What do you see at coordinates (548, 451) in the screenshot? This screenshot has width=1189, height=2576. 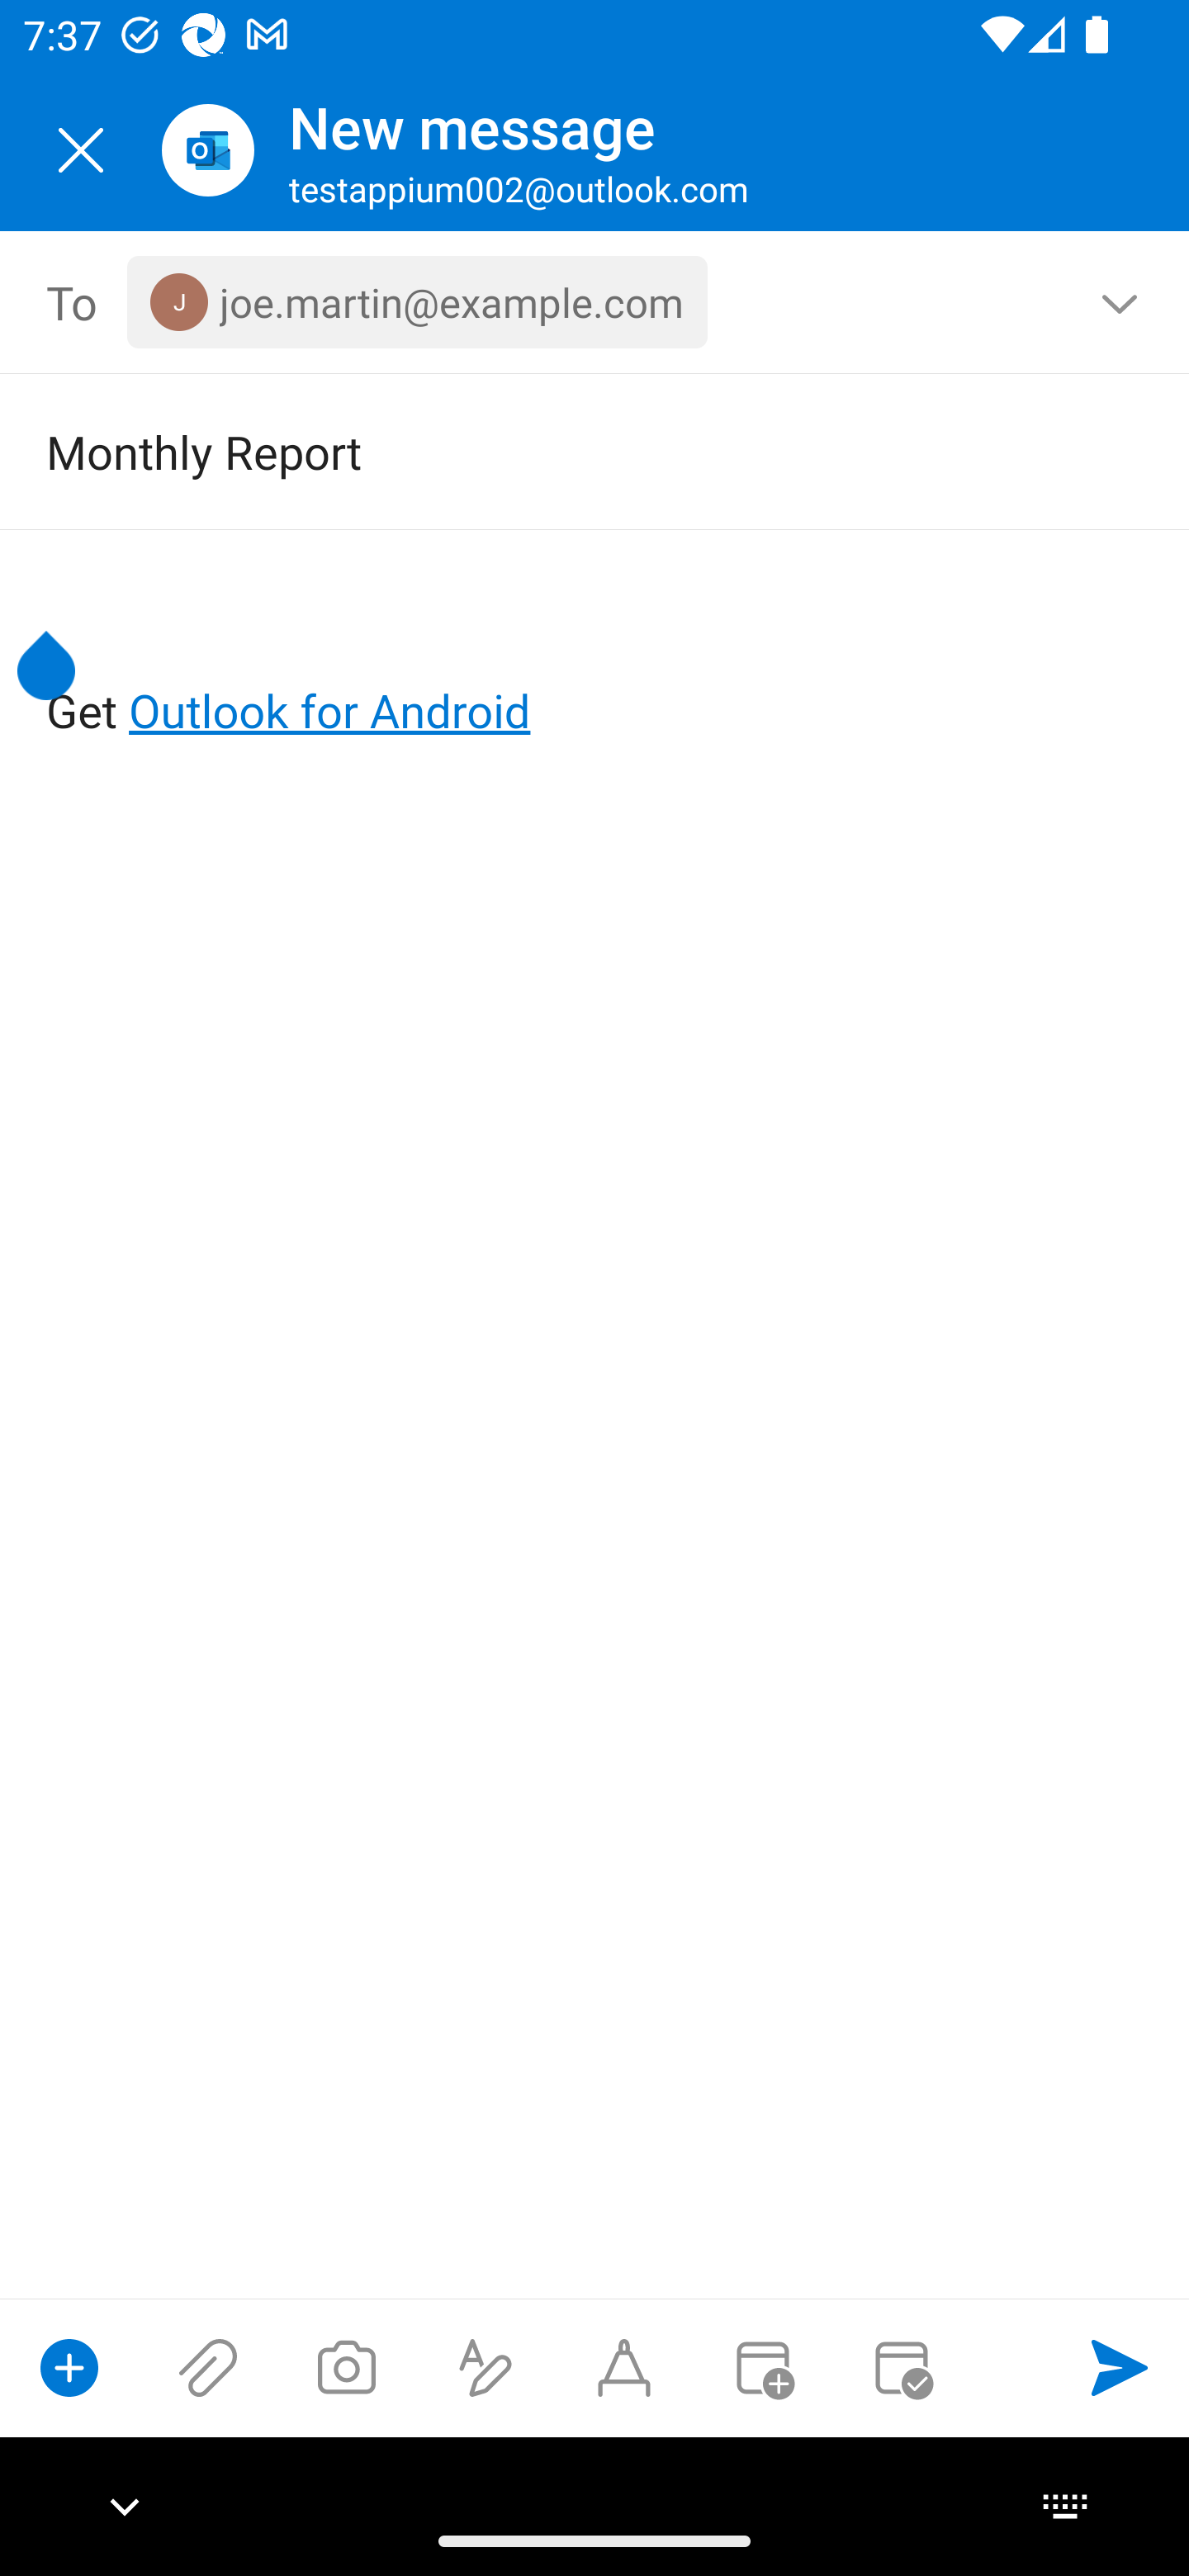 I see `Monthly Report` at bounding box center [548, 451].